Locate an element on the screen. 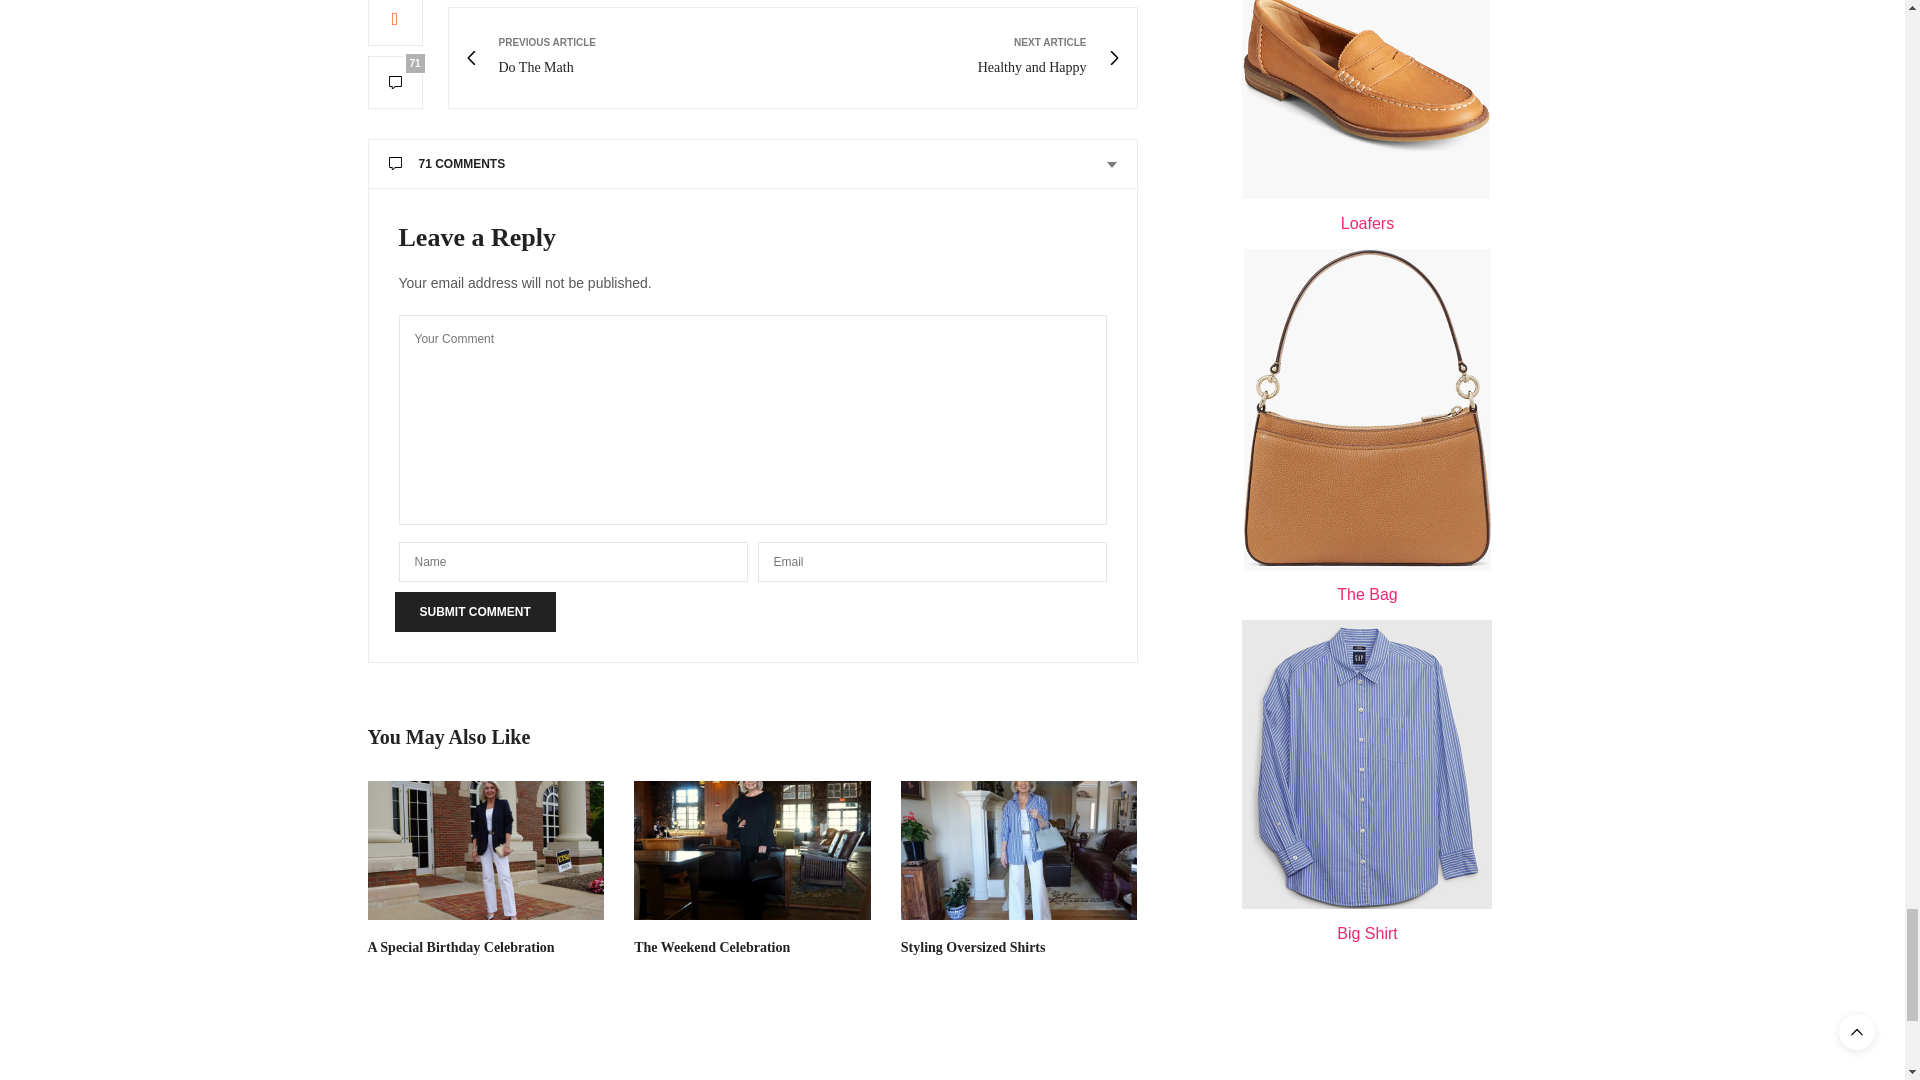  The Weekend Celebration is located at coordinates (752, 850).